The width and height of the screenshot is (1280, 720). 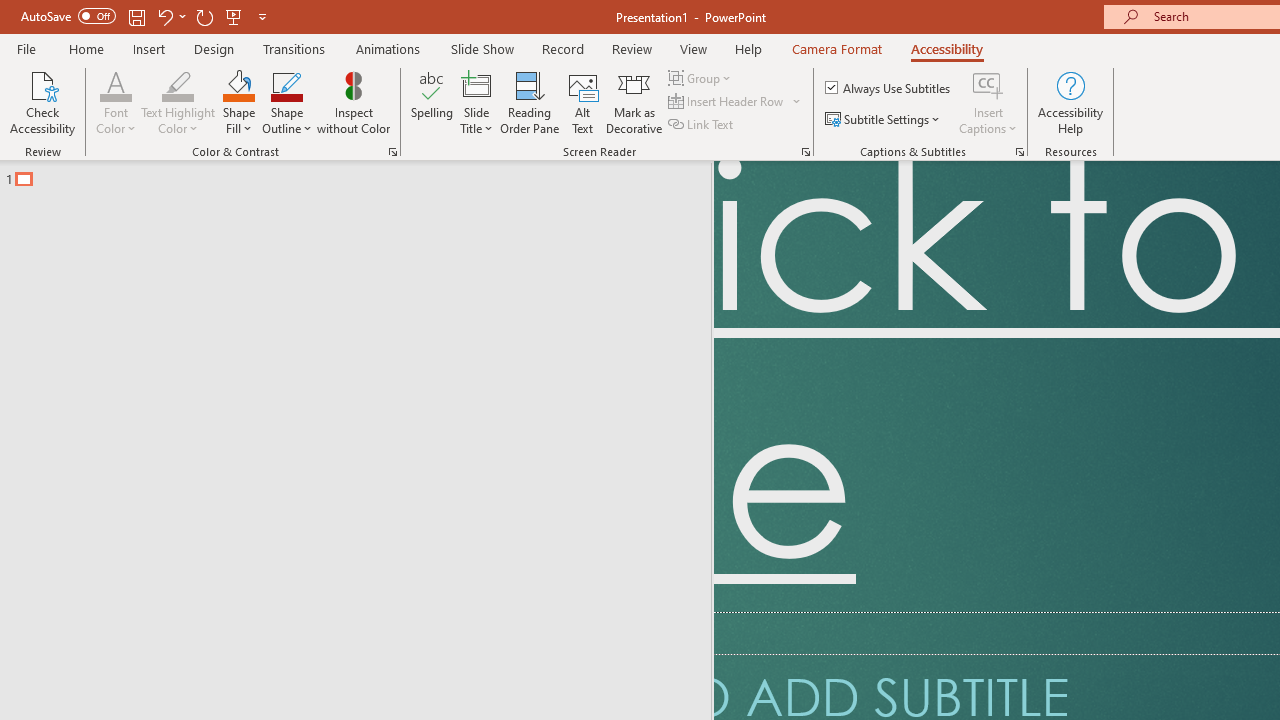 I want to click on Spelling..., so click(x=432, y=102).